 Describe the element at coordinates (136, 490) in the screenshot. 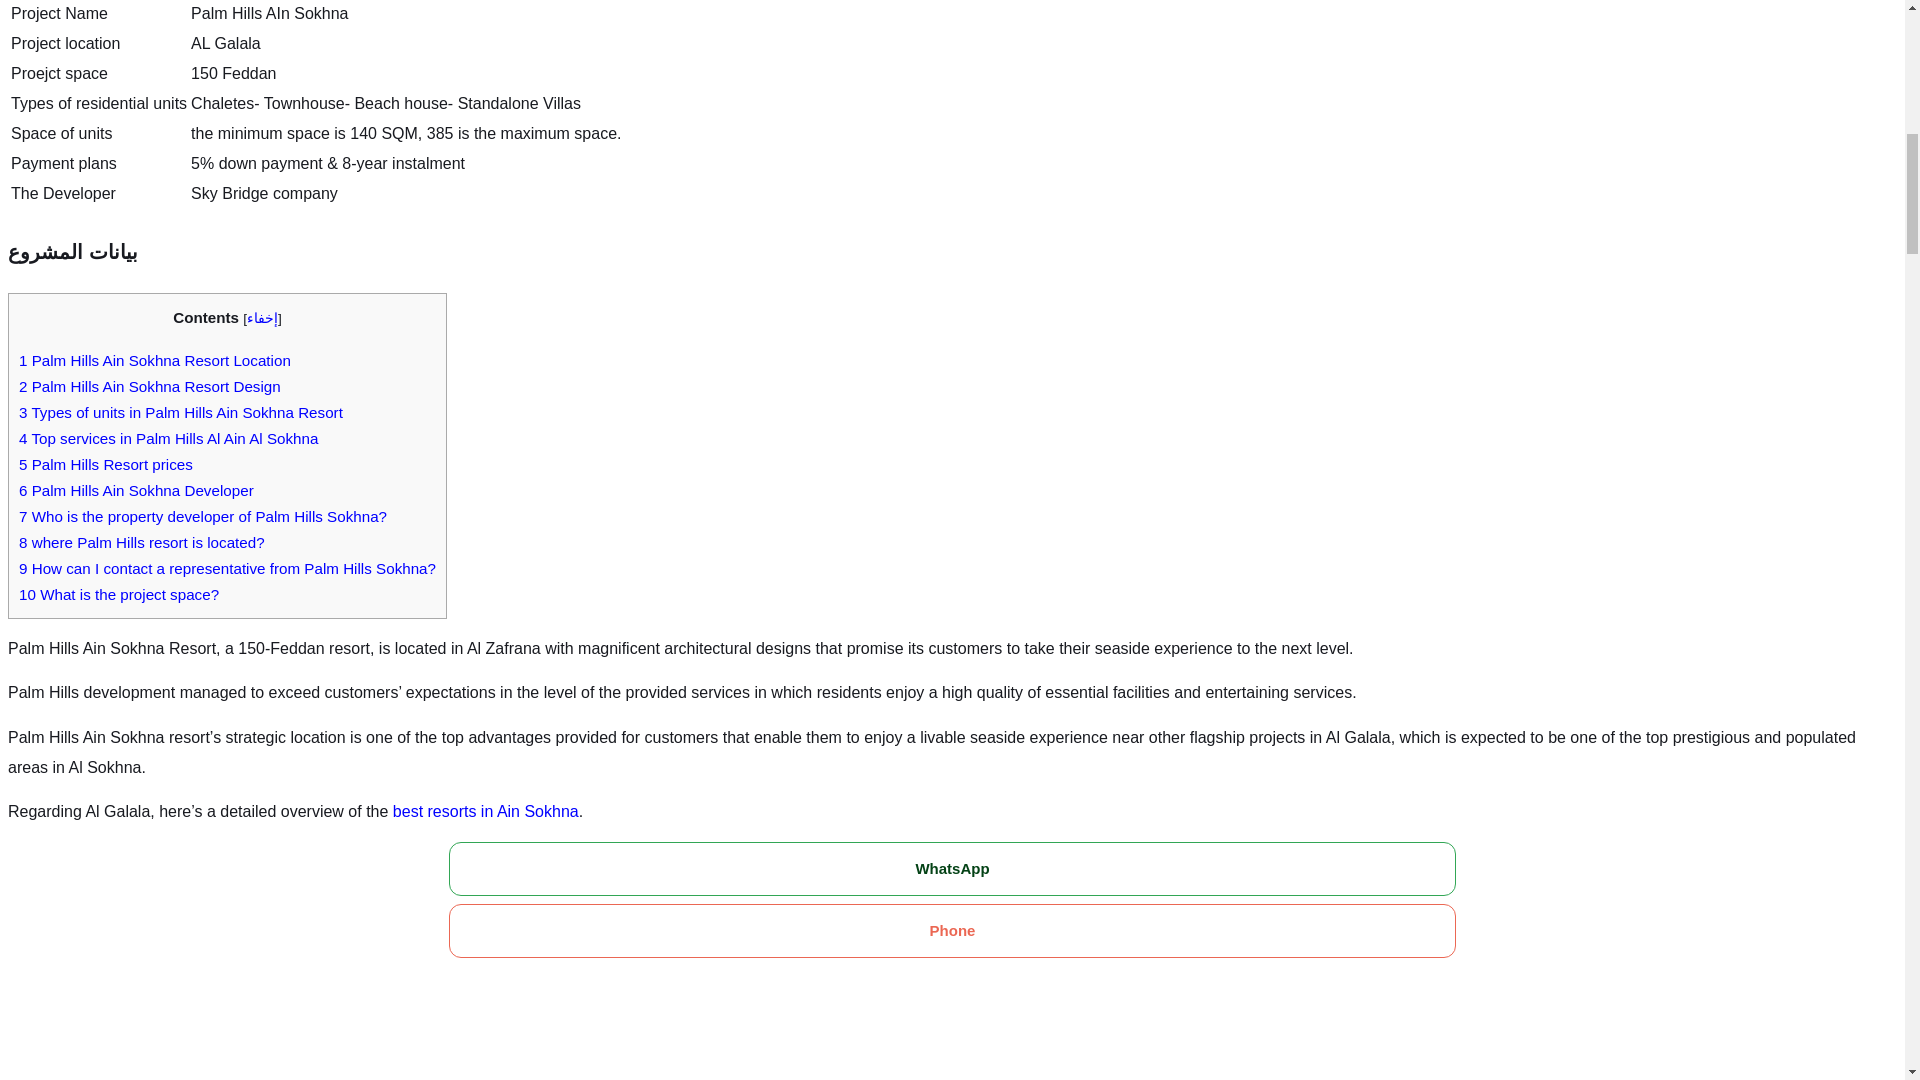

I see `6 Palm Hills Ain Sokhna Developer` at that location.